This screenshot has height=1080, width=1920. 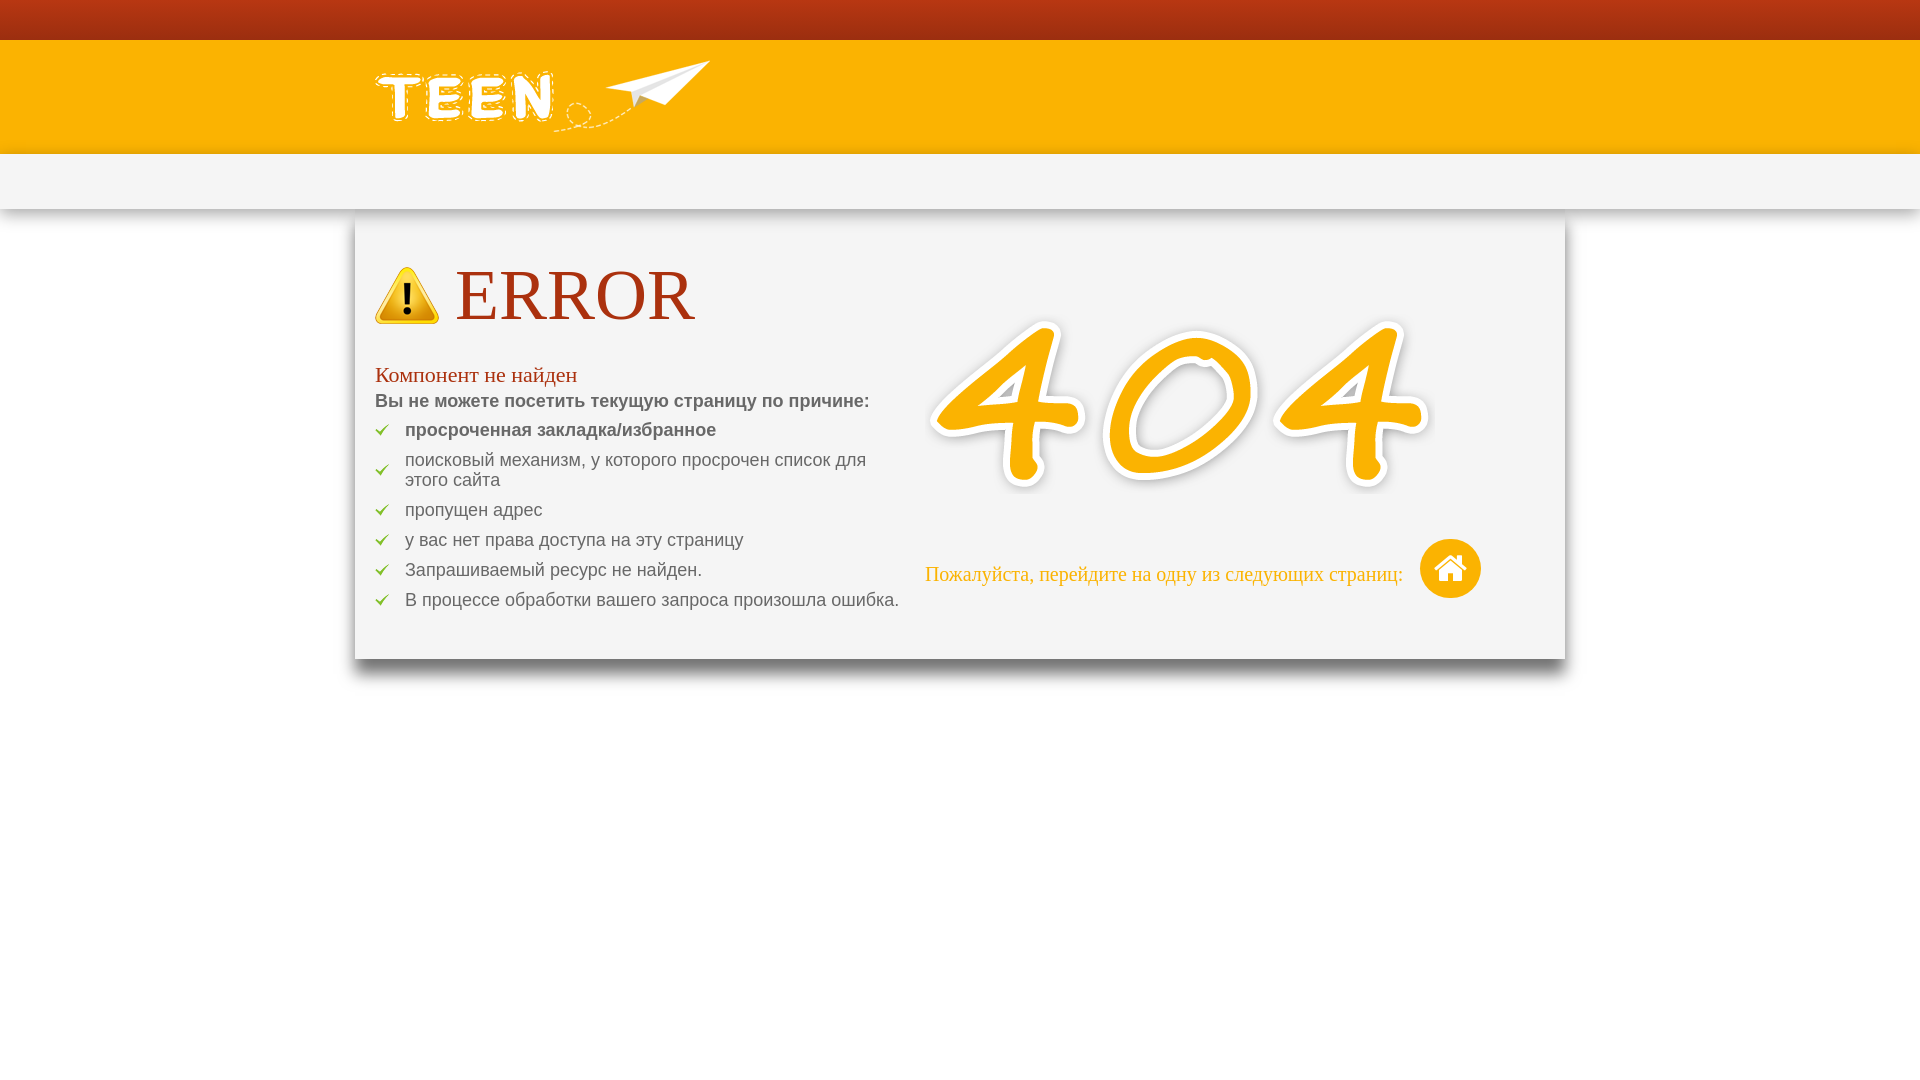 What do you see at coordinates (544, 97) in the screenshot?
I see ` ` at bounding box center [544, 97].